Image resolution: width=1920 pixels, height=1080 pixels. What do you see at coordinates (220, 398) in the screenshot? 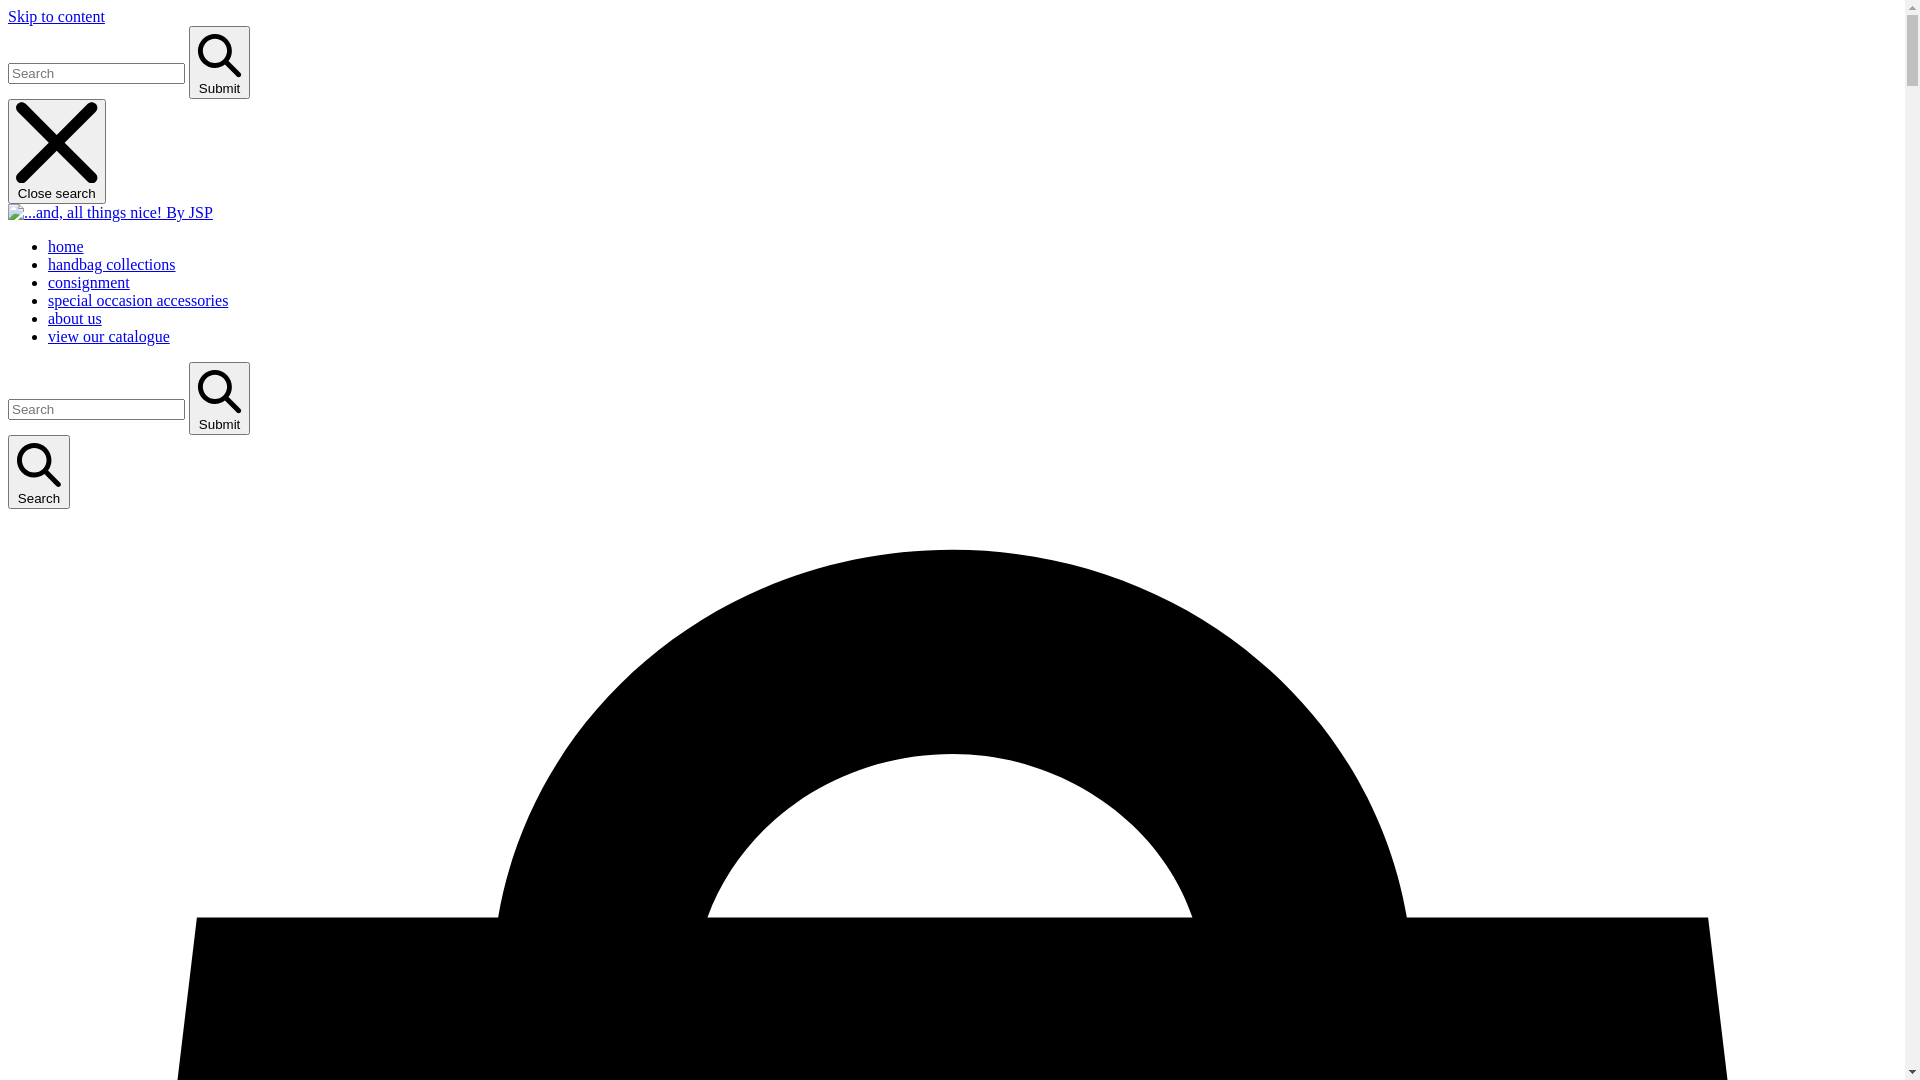
I see `Submit` at bounding box center [220, 398].